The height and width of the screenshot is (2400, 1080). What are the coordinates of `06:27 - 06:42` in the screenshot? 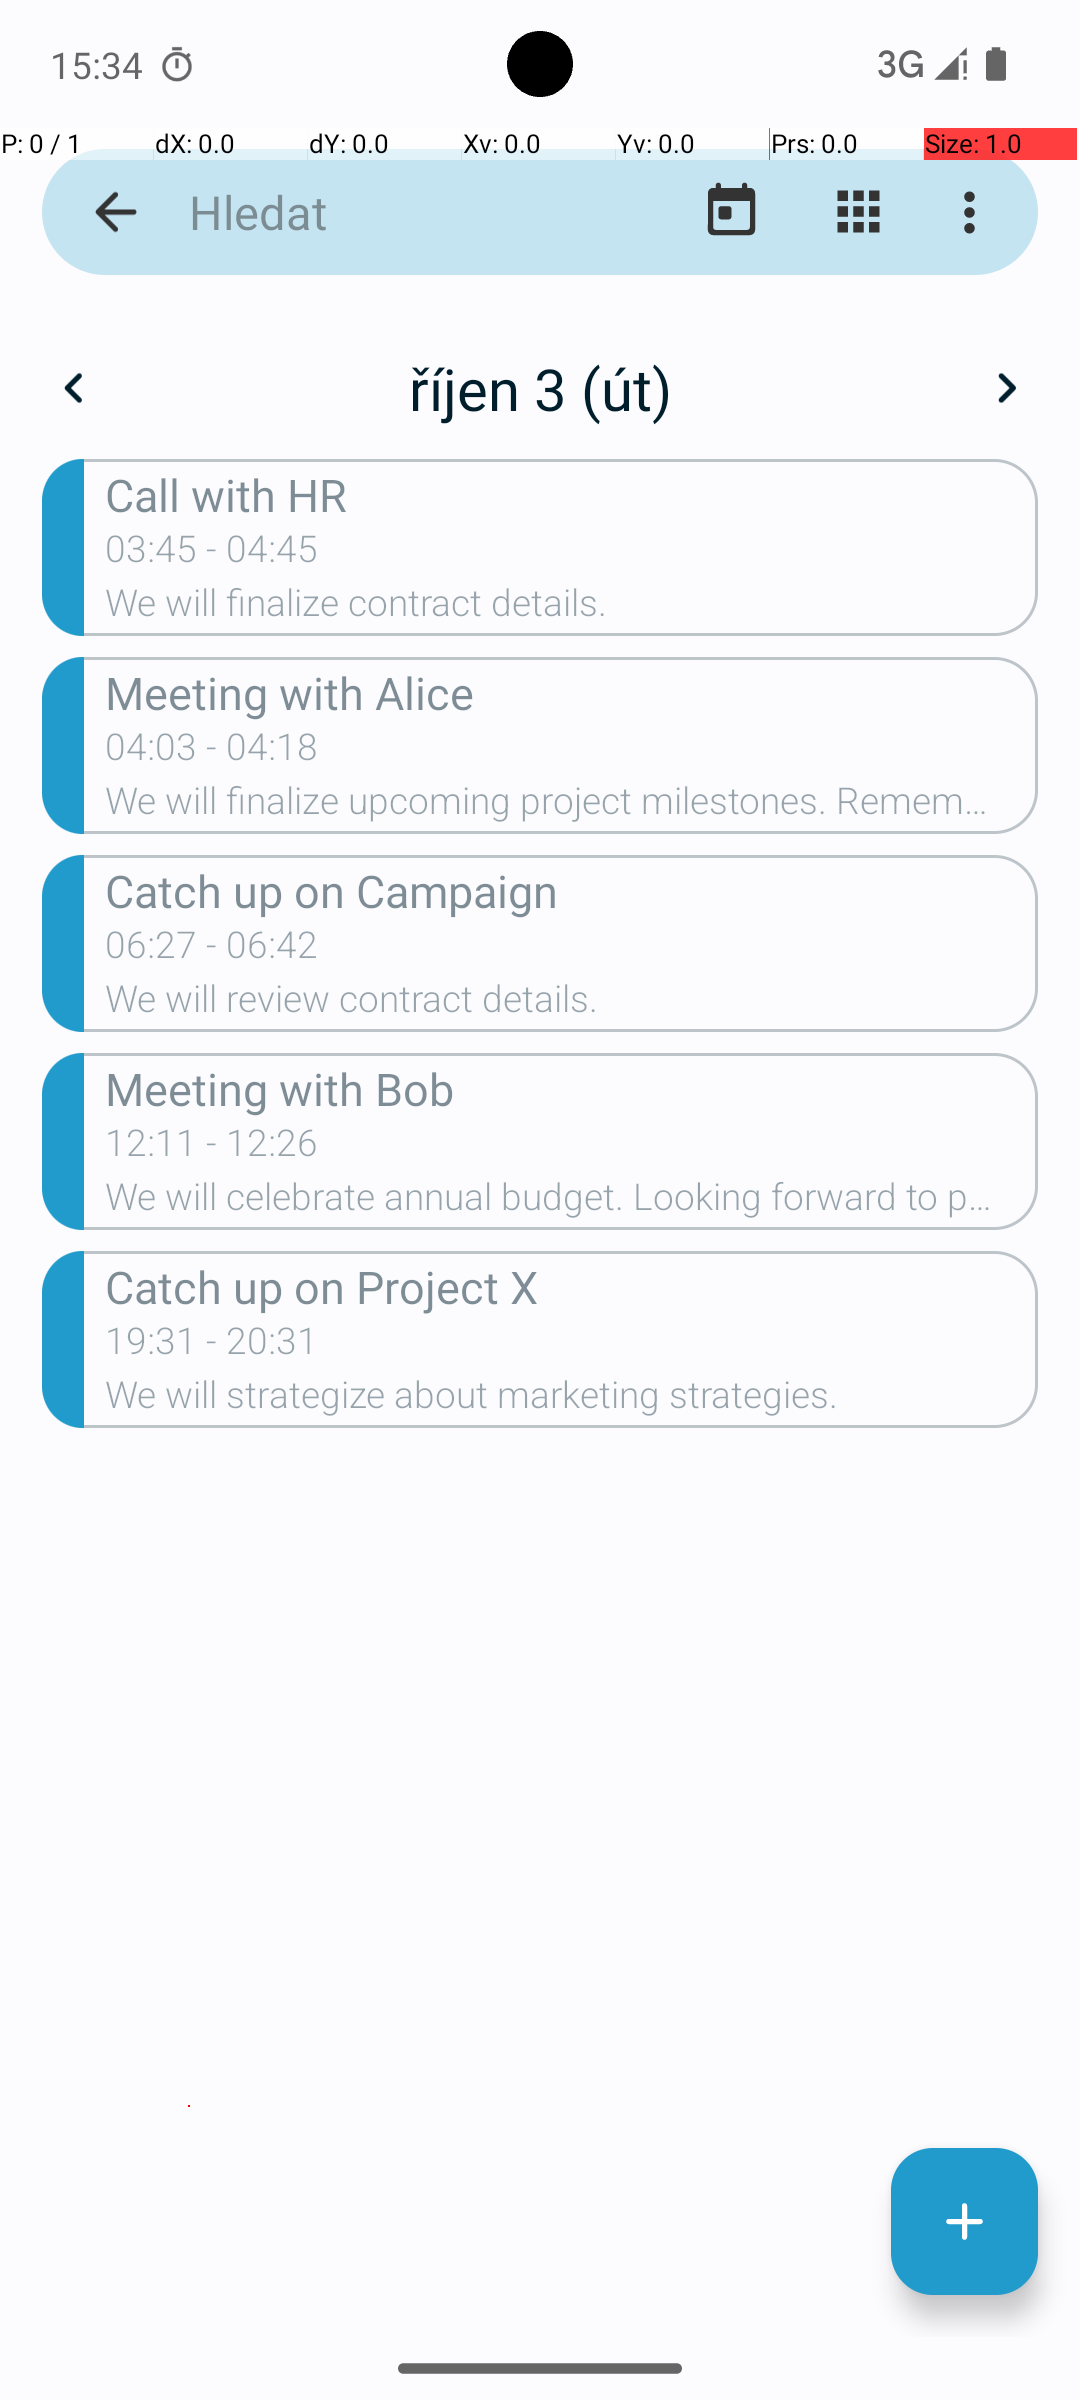 It's located at (212, 950).